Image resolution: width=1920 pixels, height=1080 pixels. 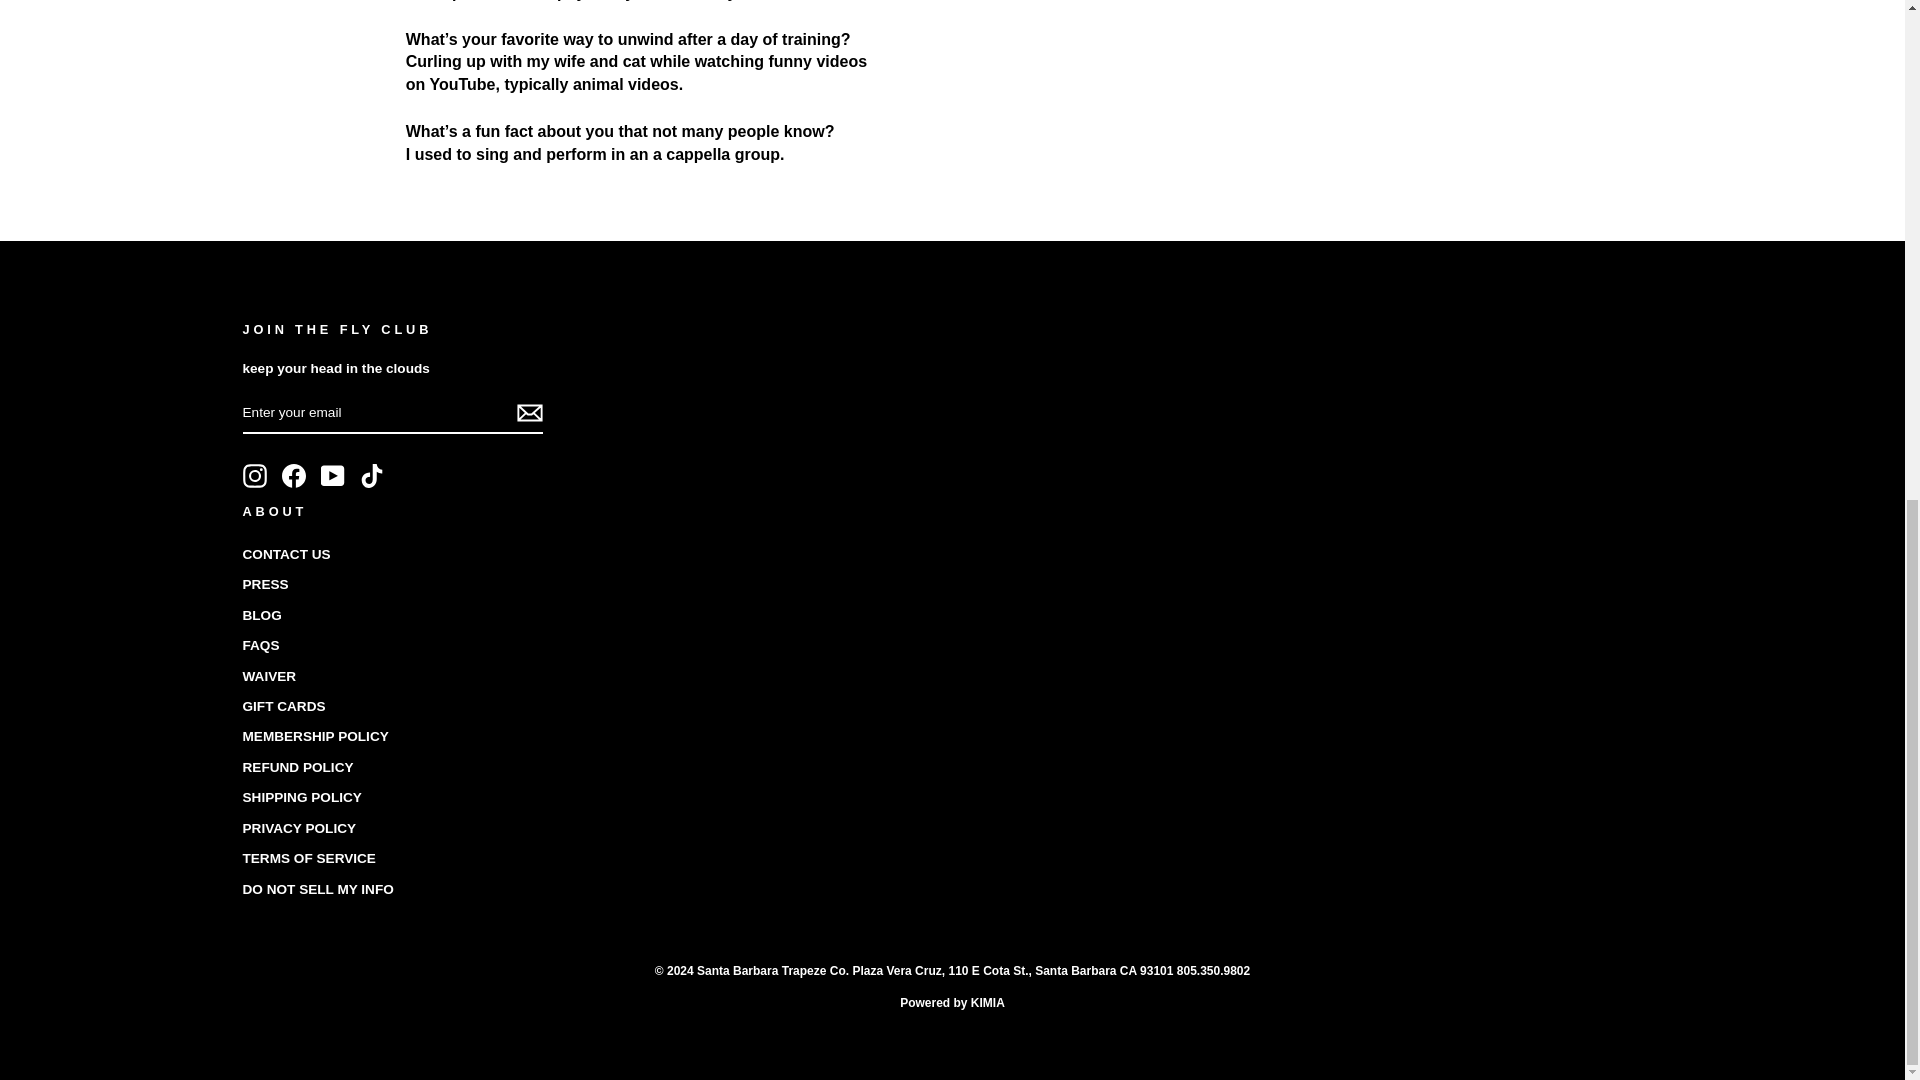 I want to click on Santa Barbara Trapeze Co. on Facebook, so click(x=294, y=476).